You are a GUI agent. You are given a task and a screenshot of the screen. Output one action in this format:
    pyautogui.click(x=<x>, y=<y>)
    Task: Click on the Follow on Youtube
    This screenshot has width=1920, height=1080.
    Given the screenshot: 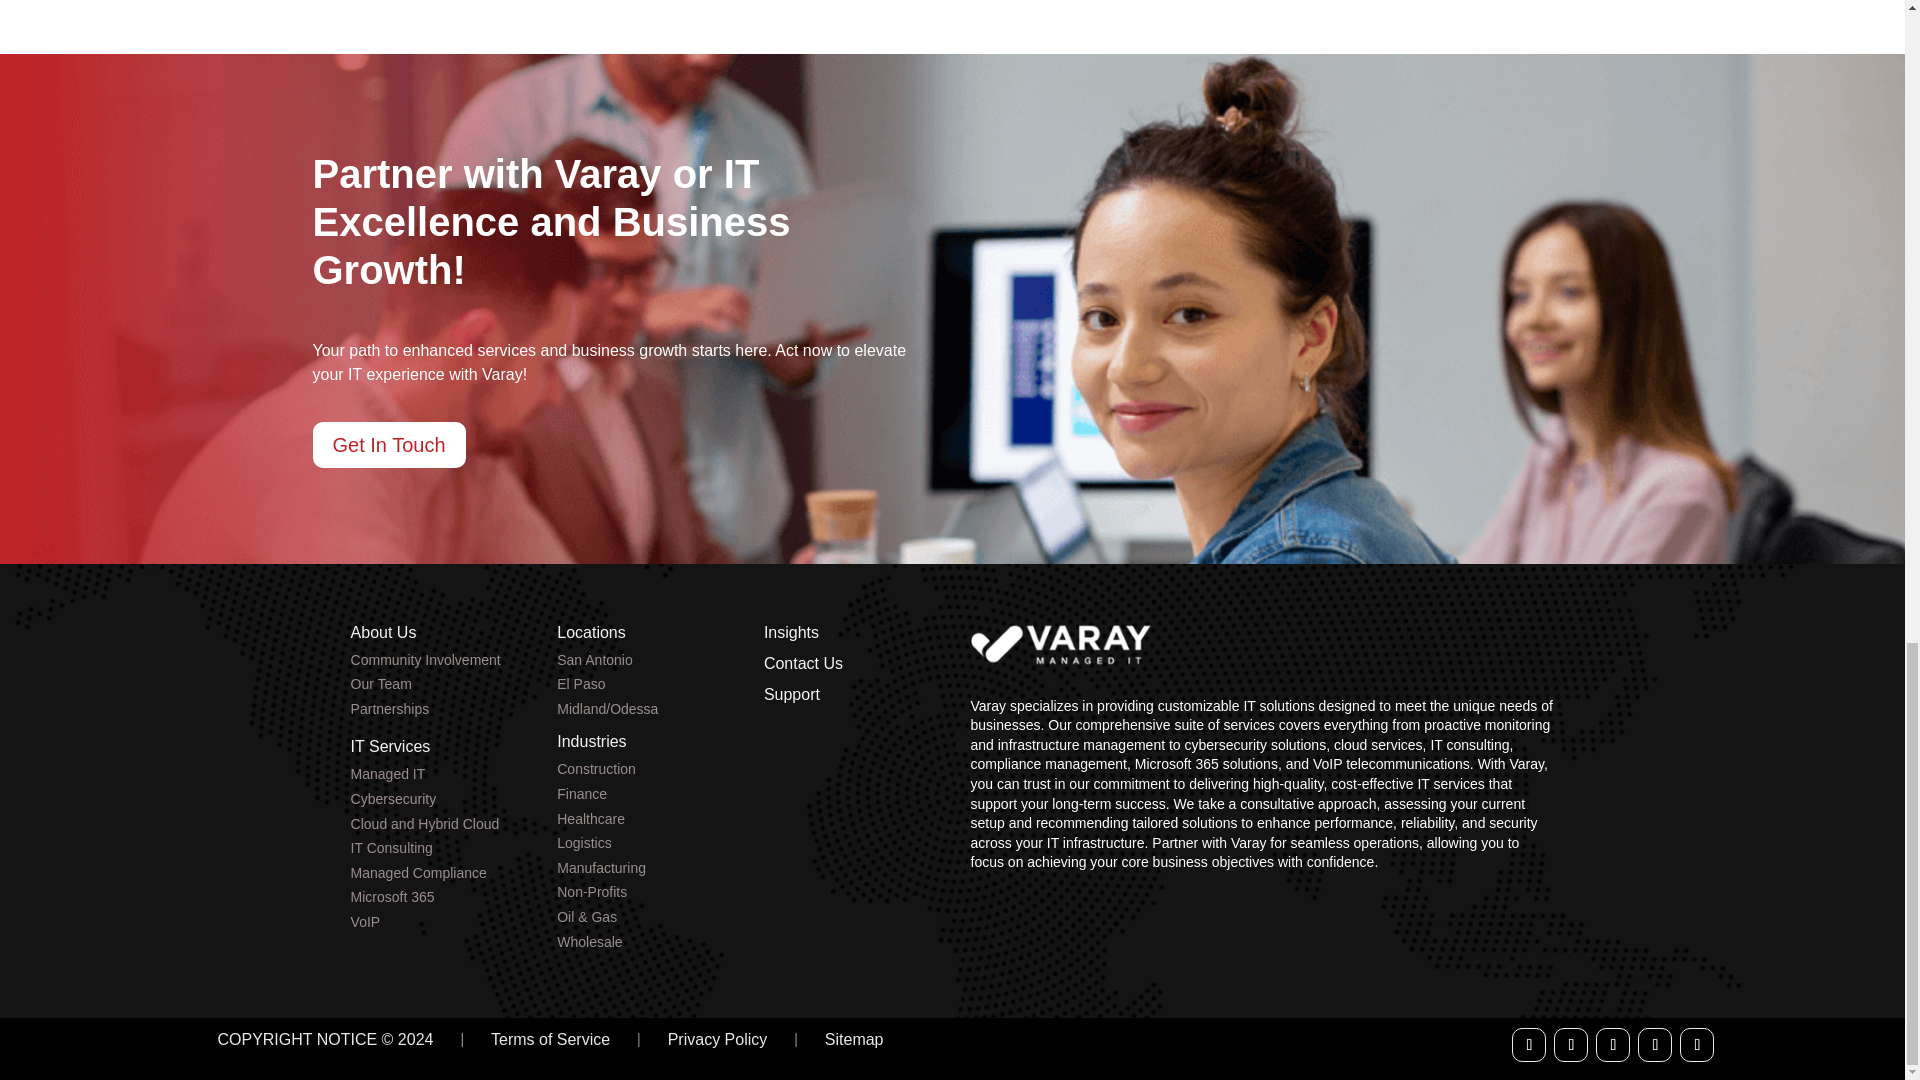 What is the action you would take?
    pyautogui.click(x=1654, y=1044)
    